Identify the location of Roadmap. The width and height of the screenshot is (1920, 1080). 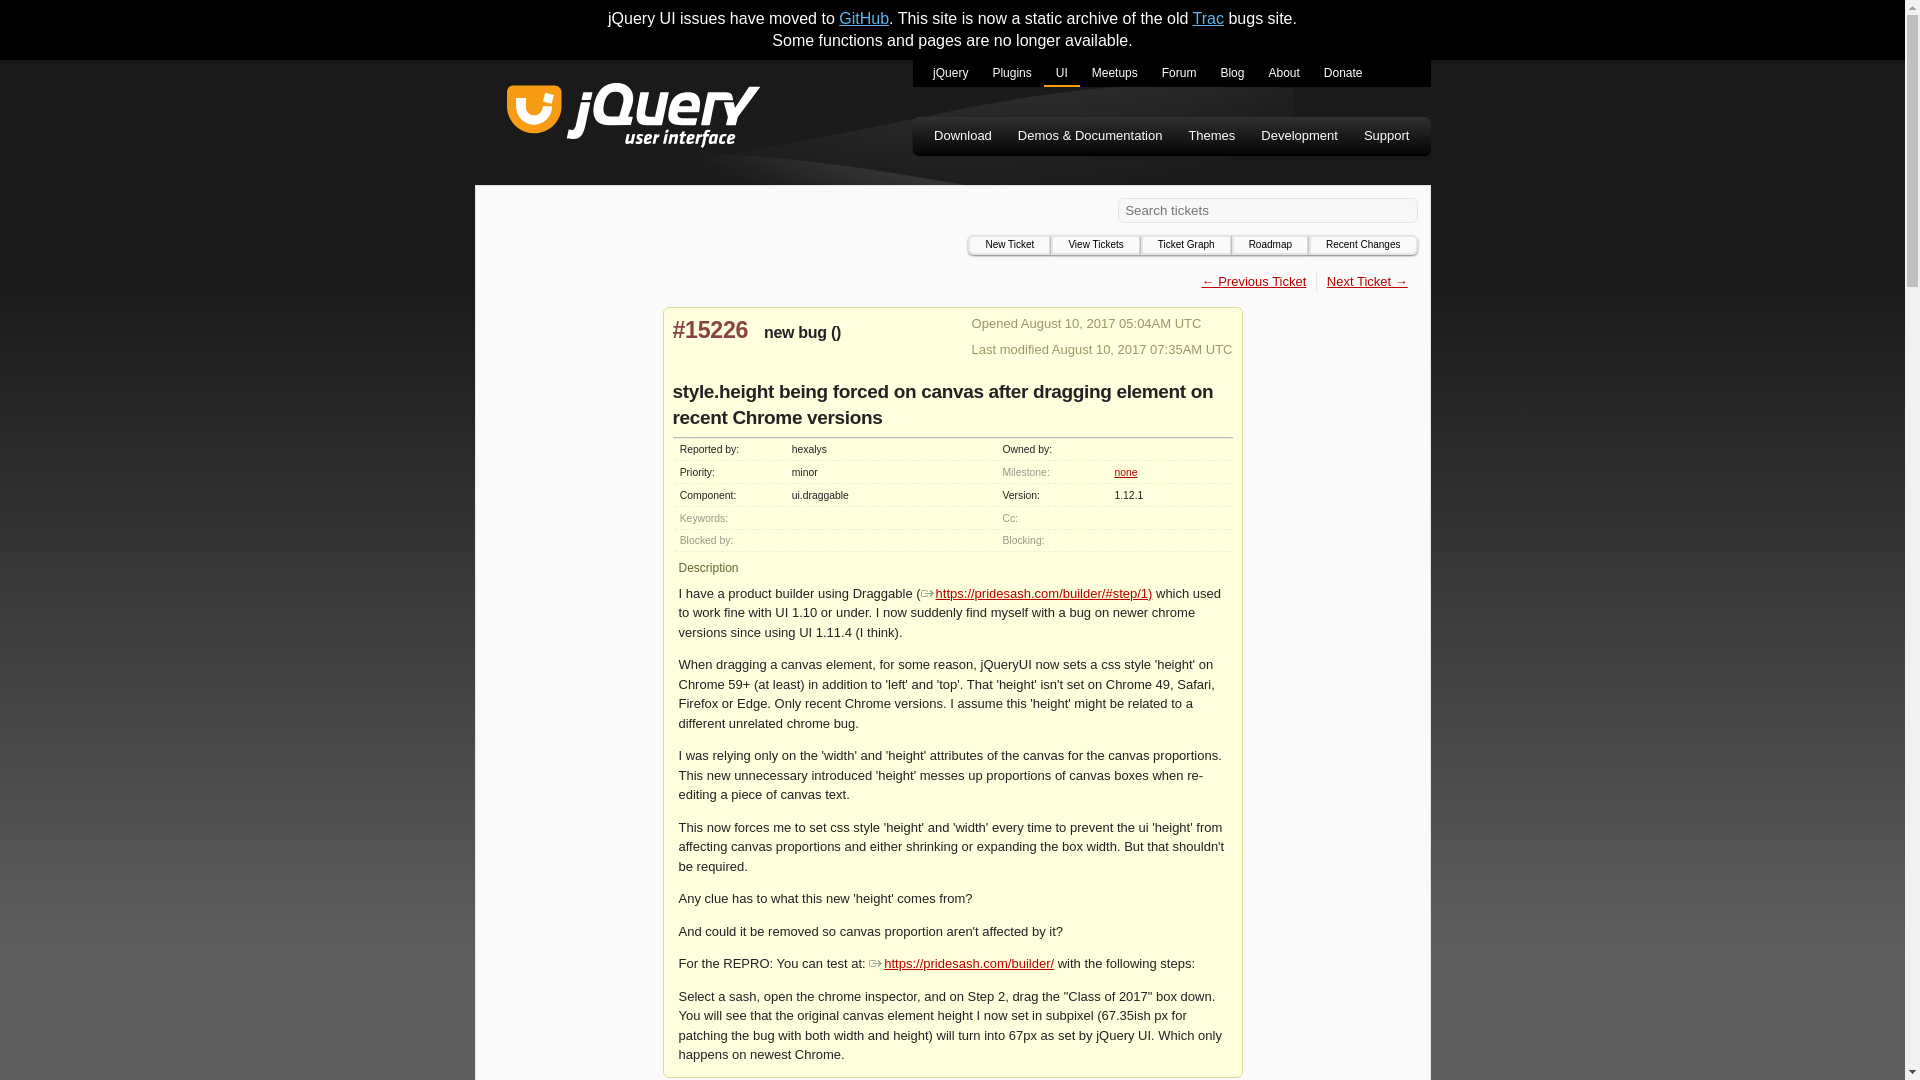
(1270, 244).